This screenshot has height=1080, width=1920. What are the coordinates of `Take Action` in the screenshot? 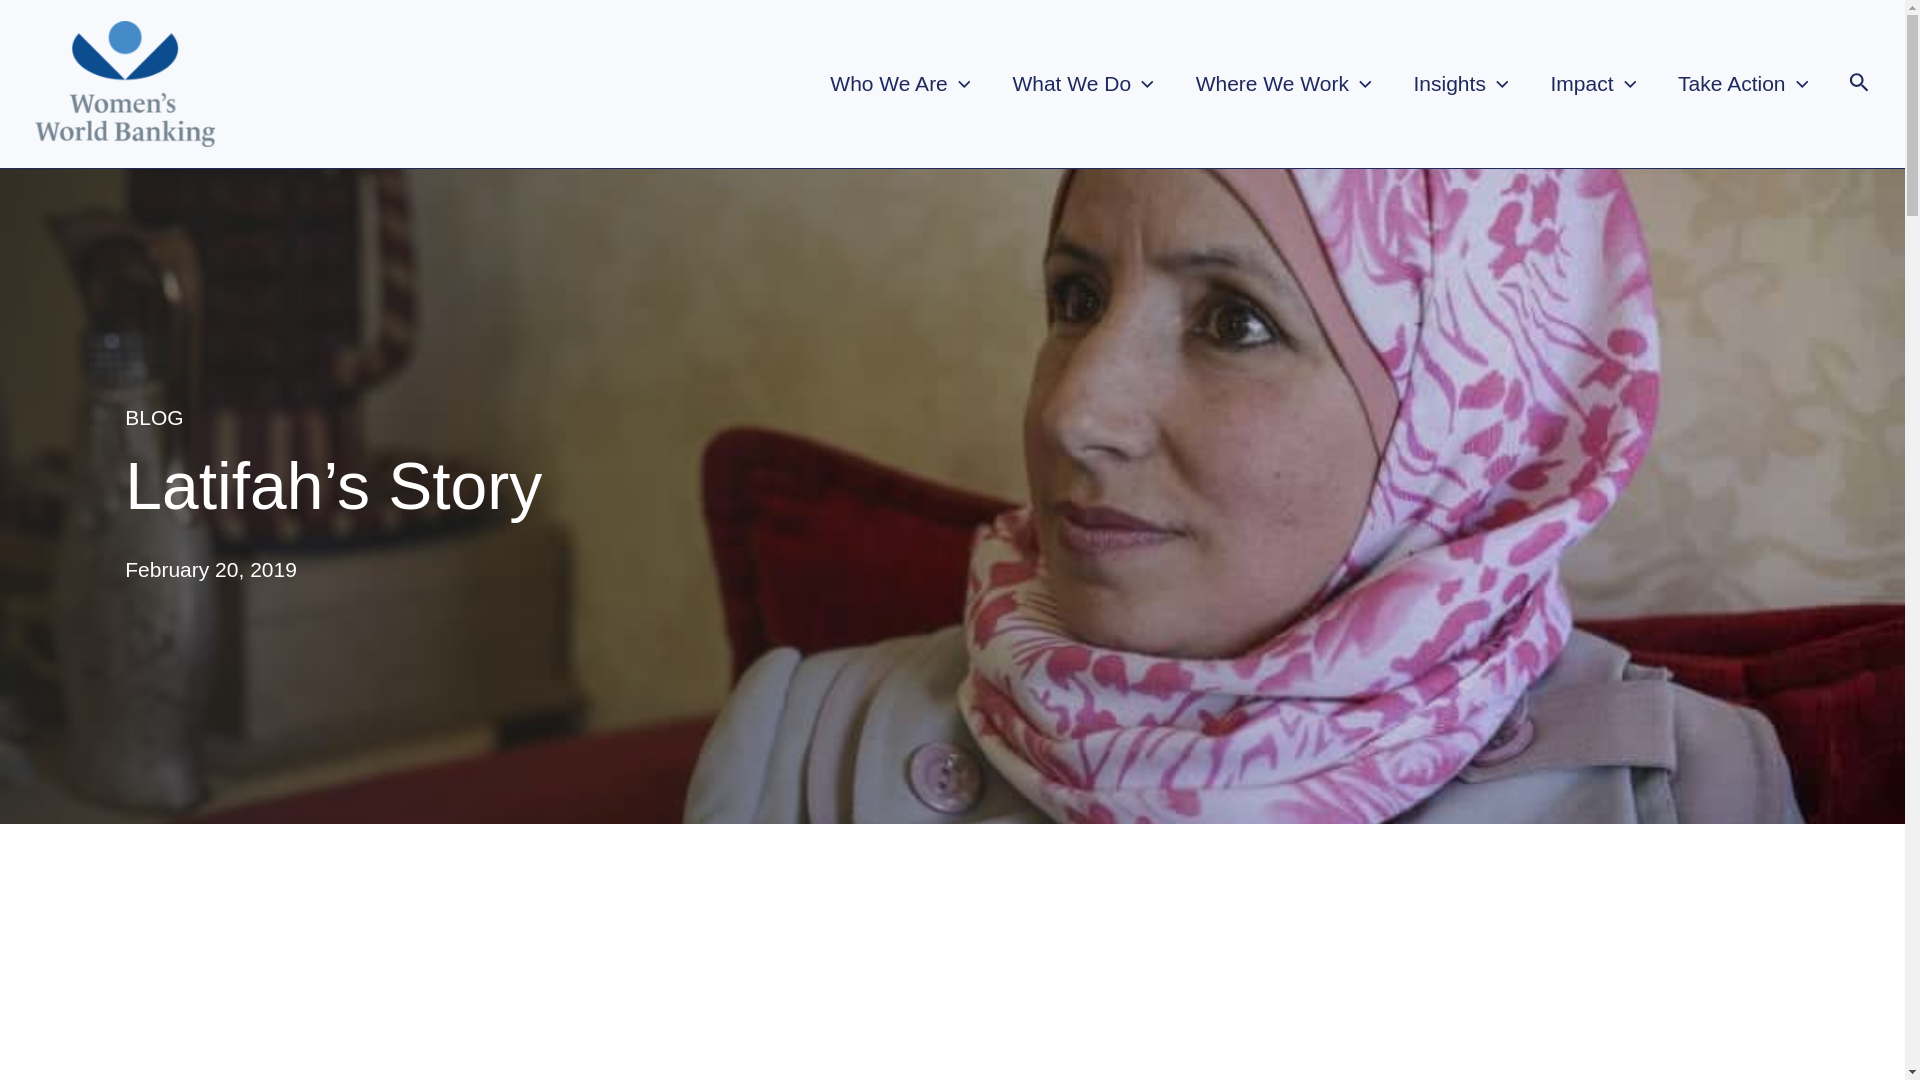 It's located at (1742, 84).